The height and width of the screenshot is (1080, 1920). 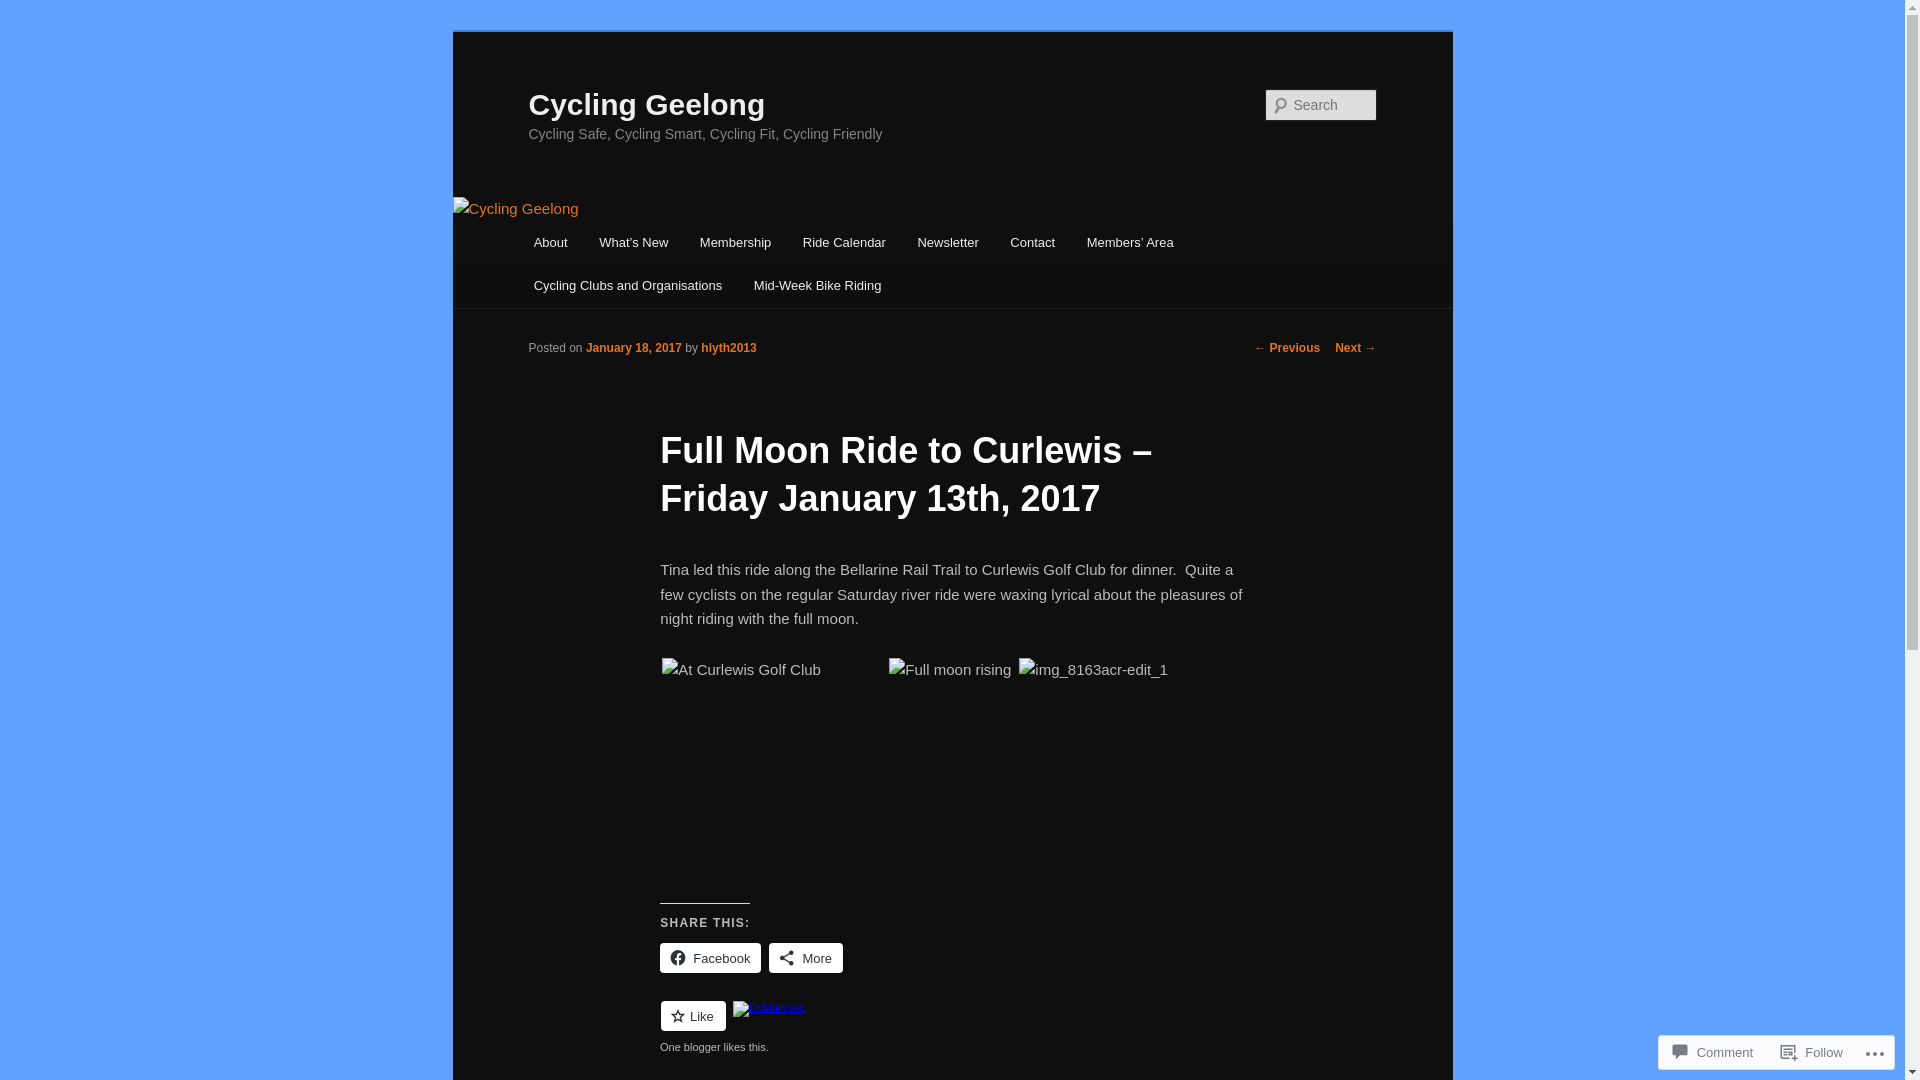 What do you see at coordinates (950, 670) in the screenshot?
I see `img_8160acr-edit_1` at bounding box center [950, 670].